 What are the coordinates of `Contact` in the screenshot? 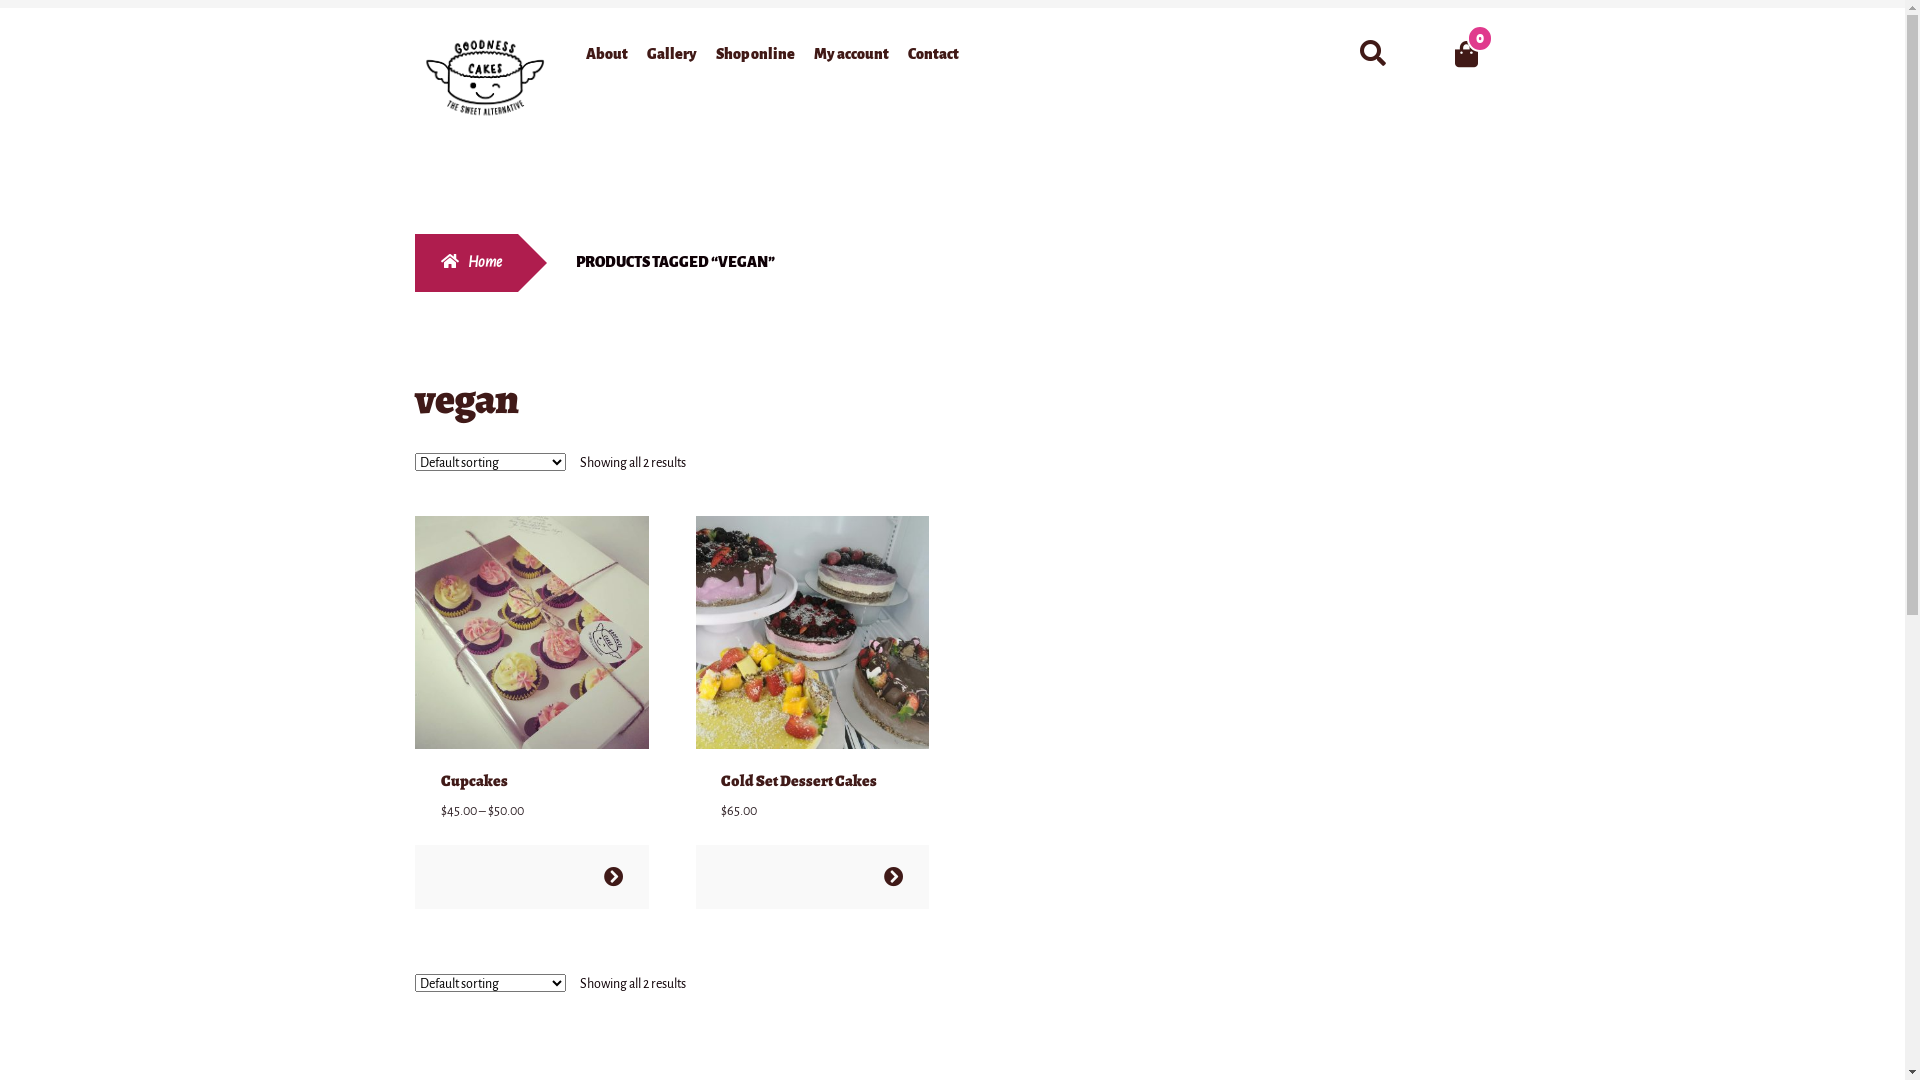 It's located at (934, 58).